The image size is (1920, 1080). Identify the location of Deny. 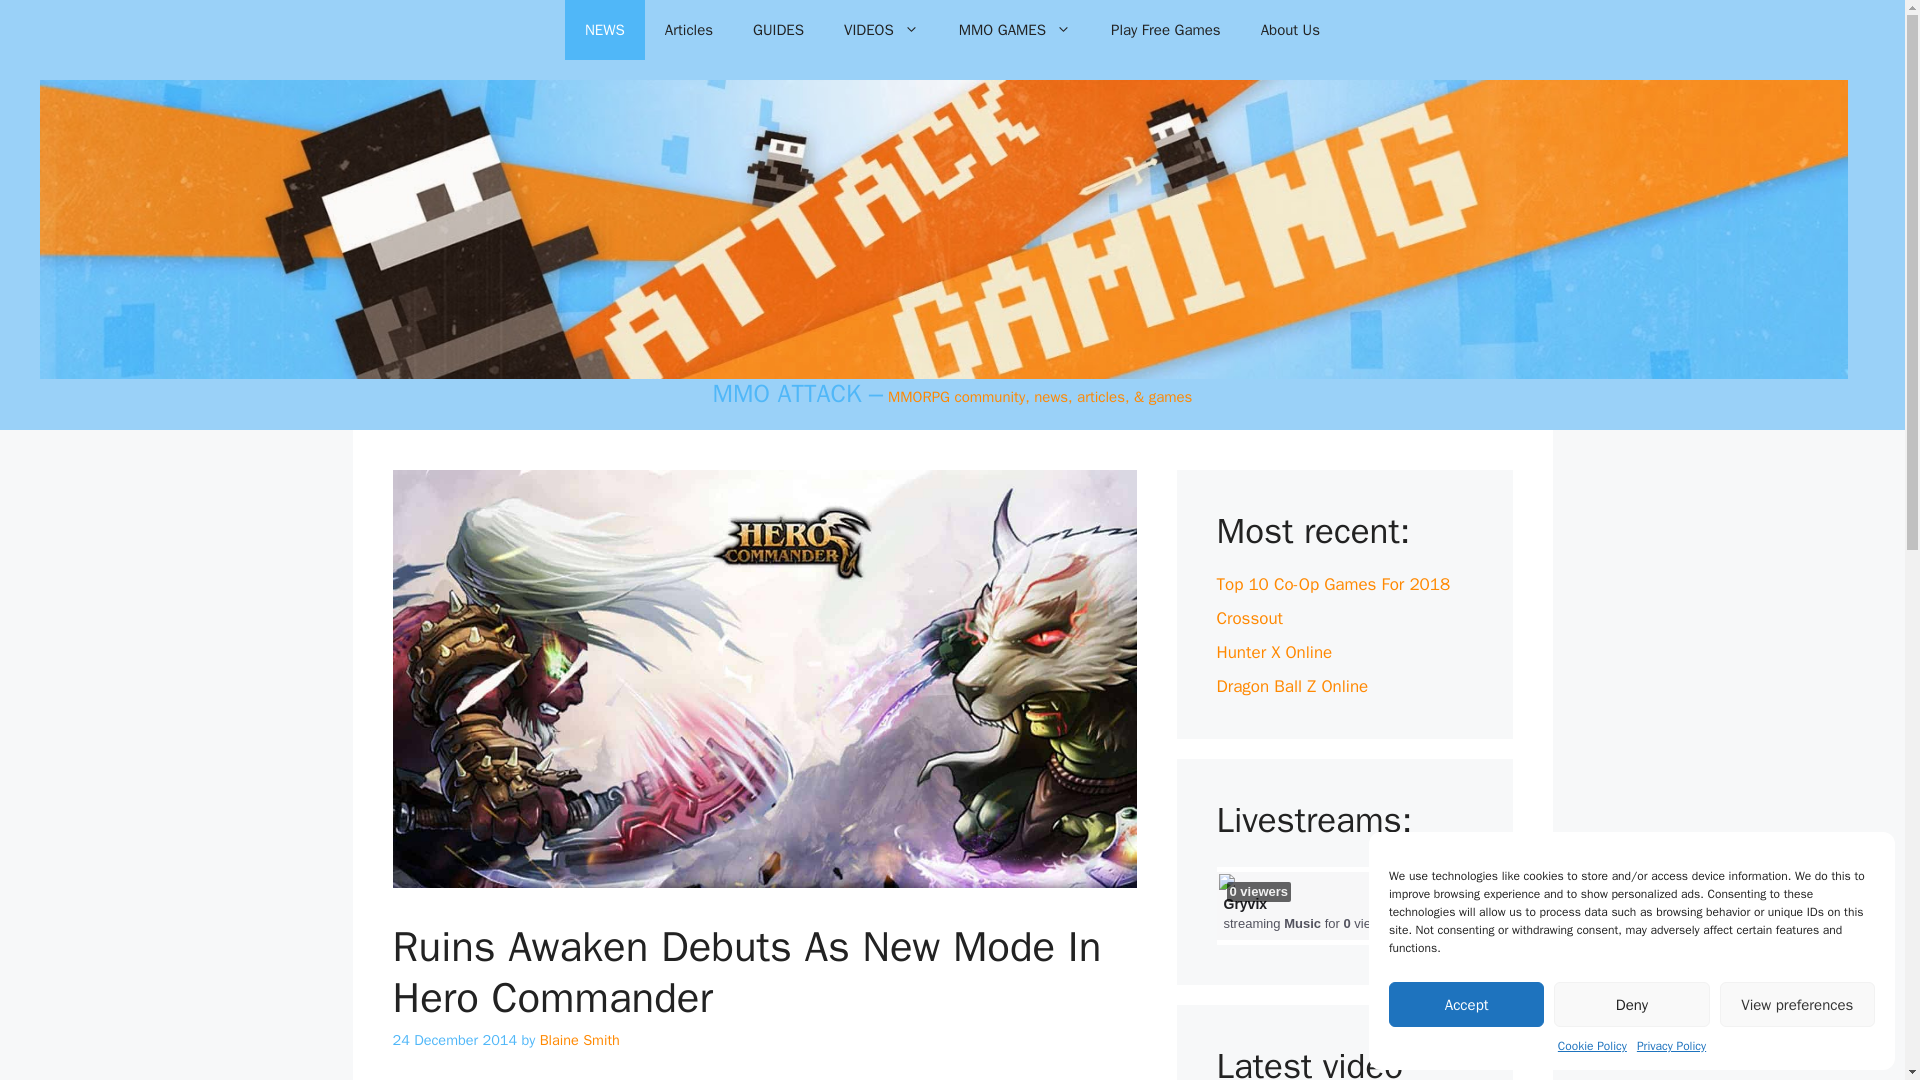
(1630, 1004).